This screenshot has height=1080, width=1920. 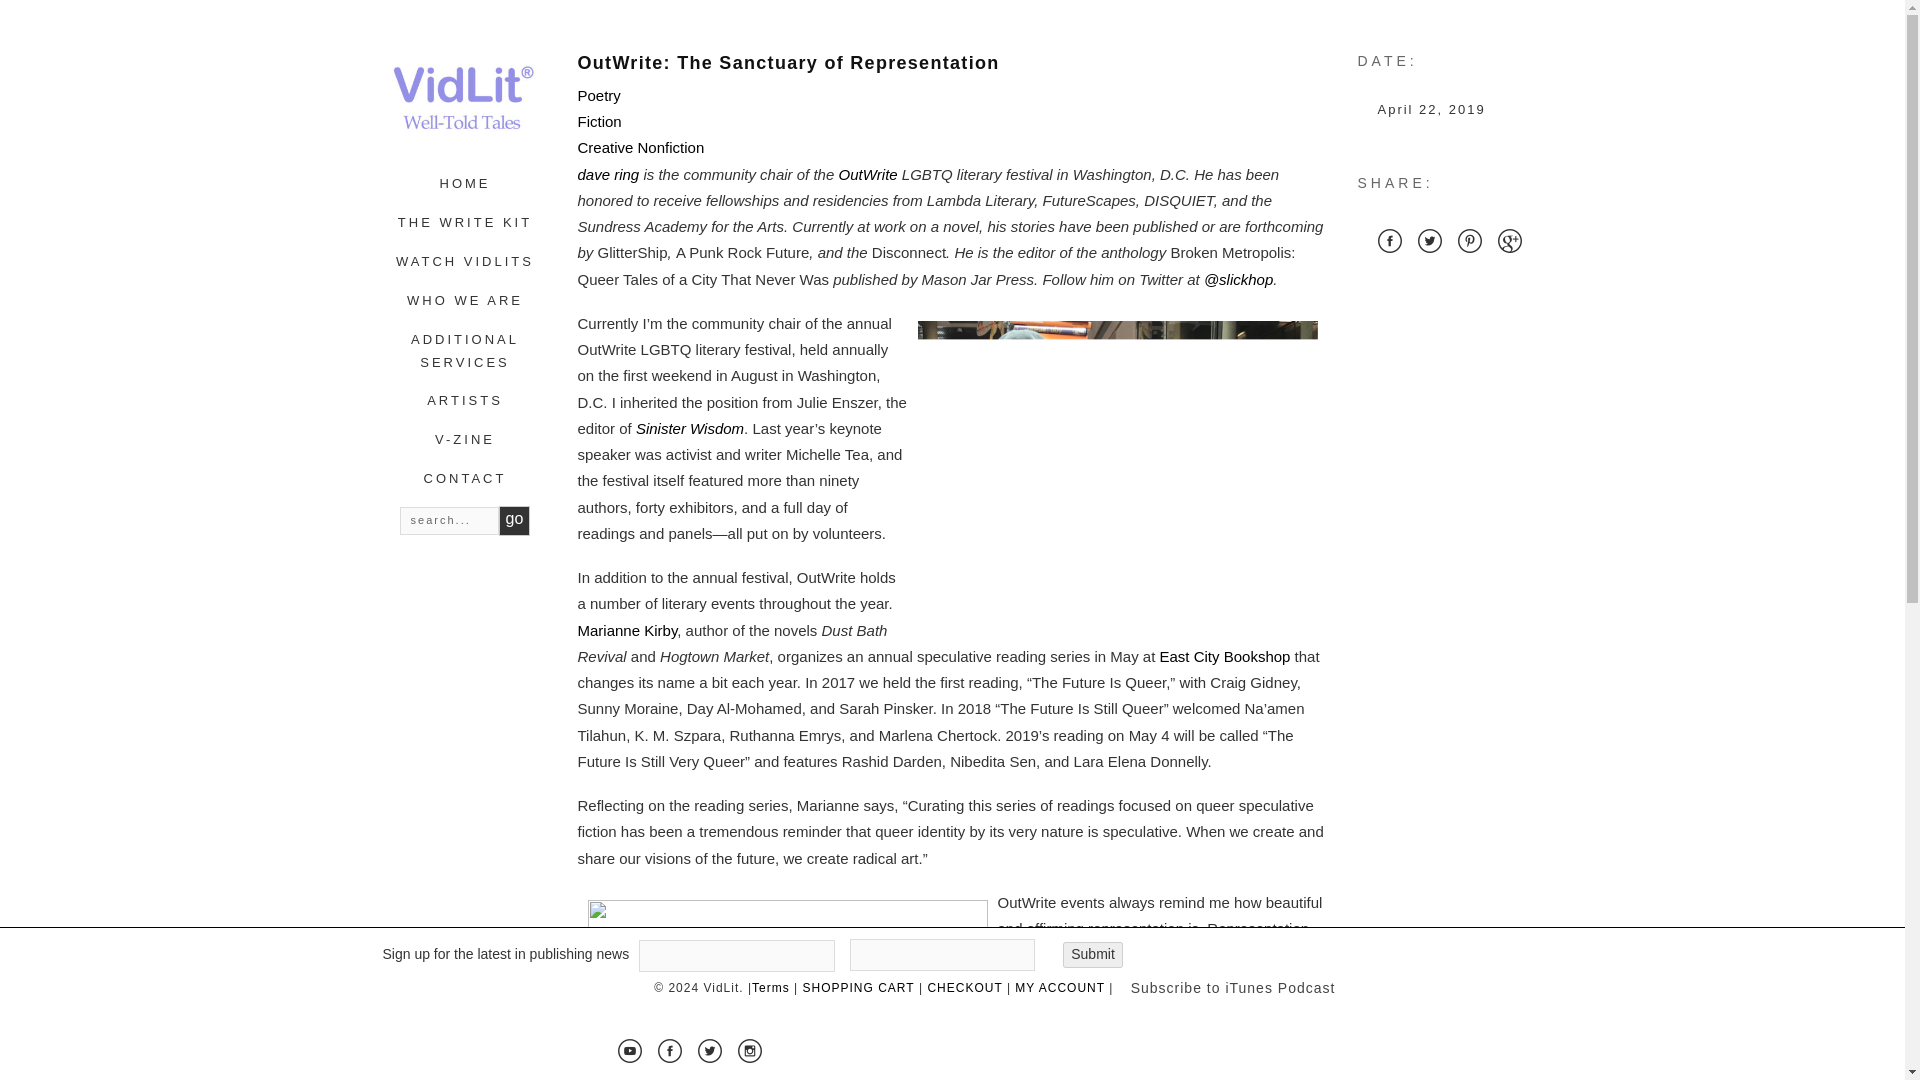 I want to click on Poetry, so click(x=598, y=95).